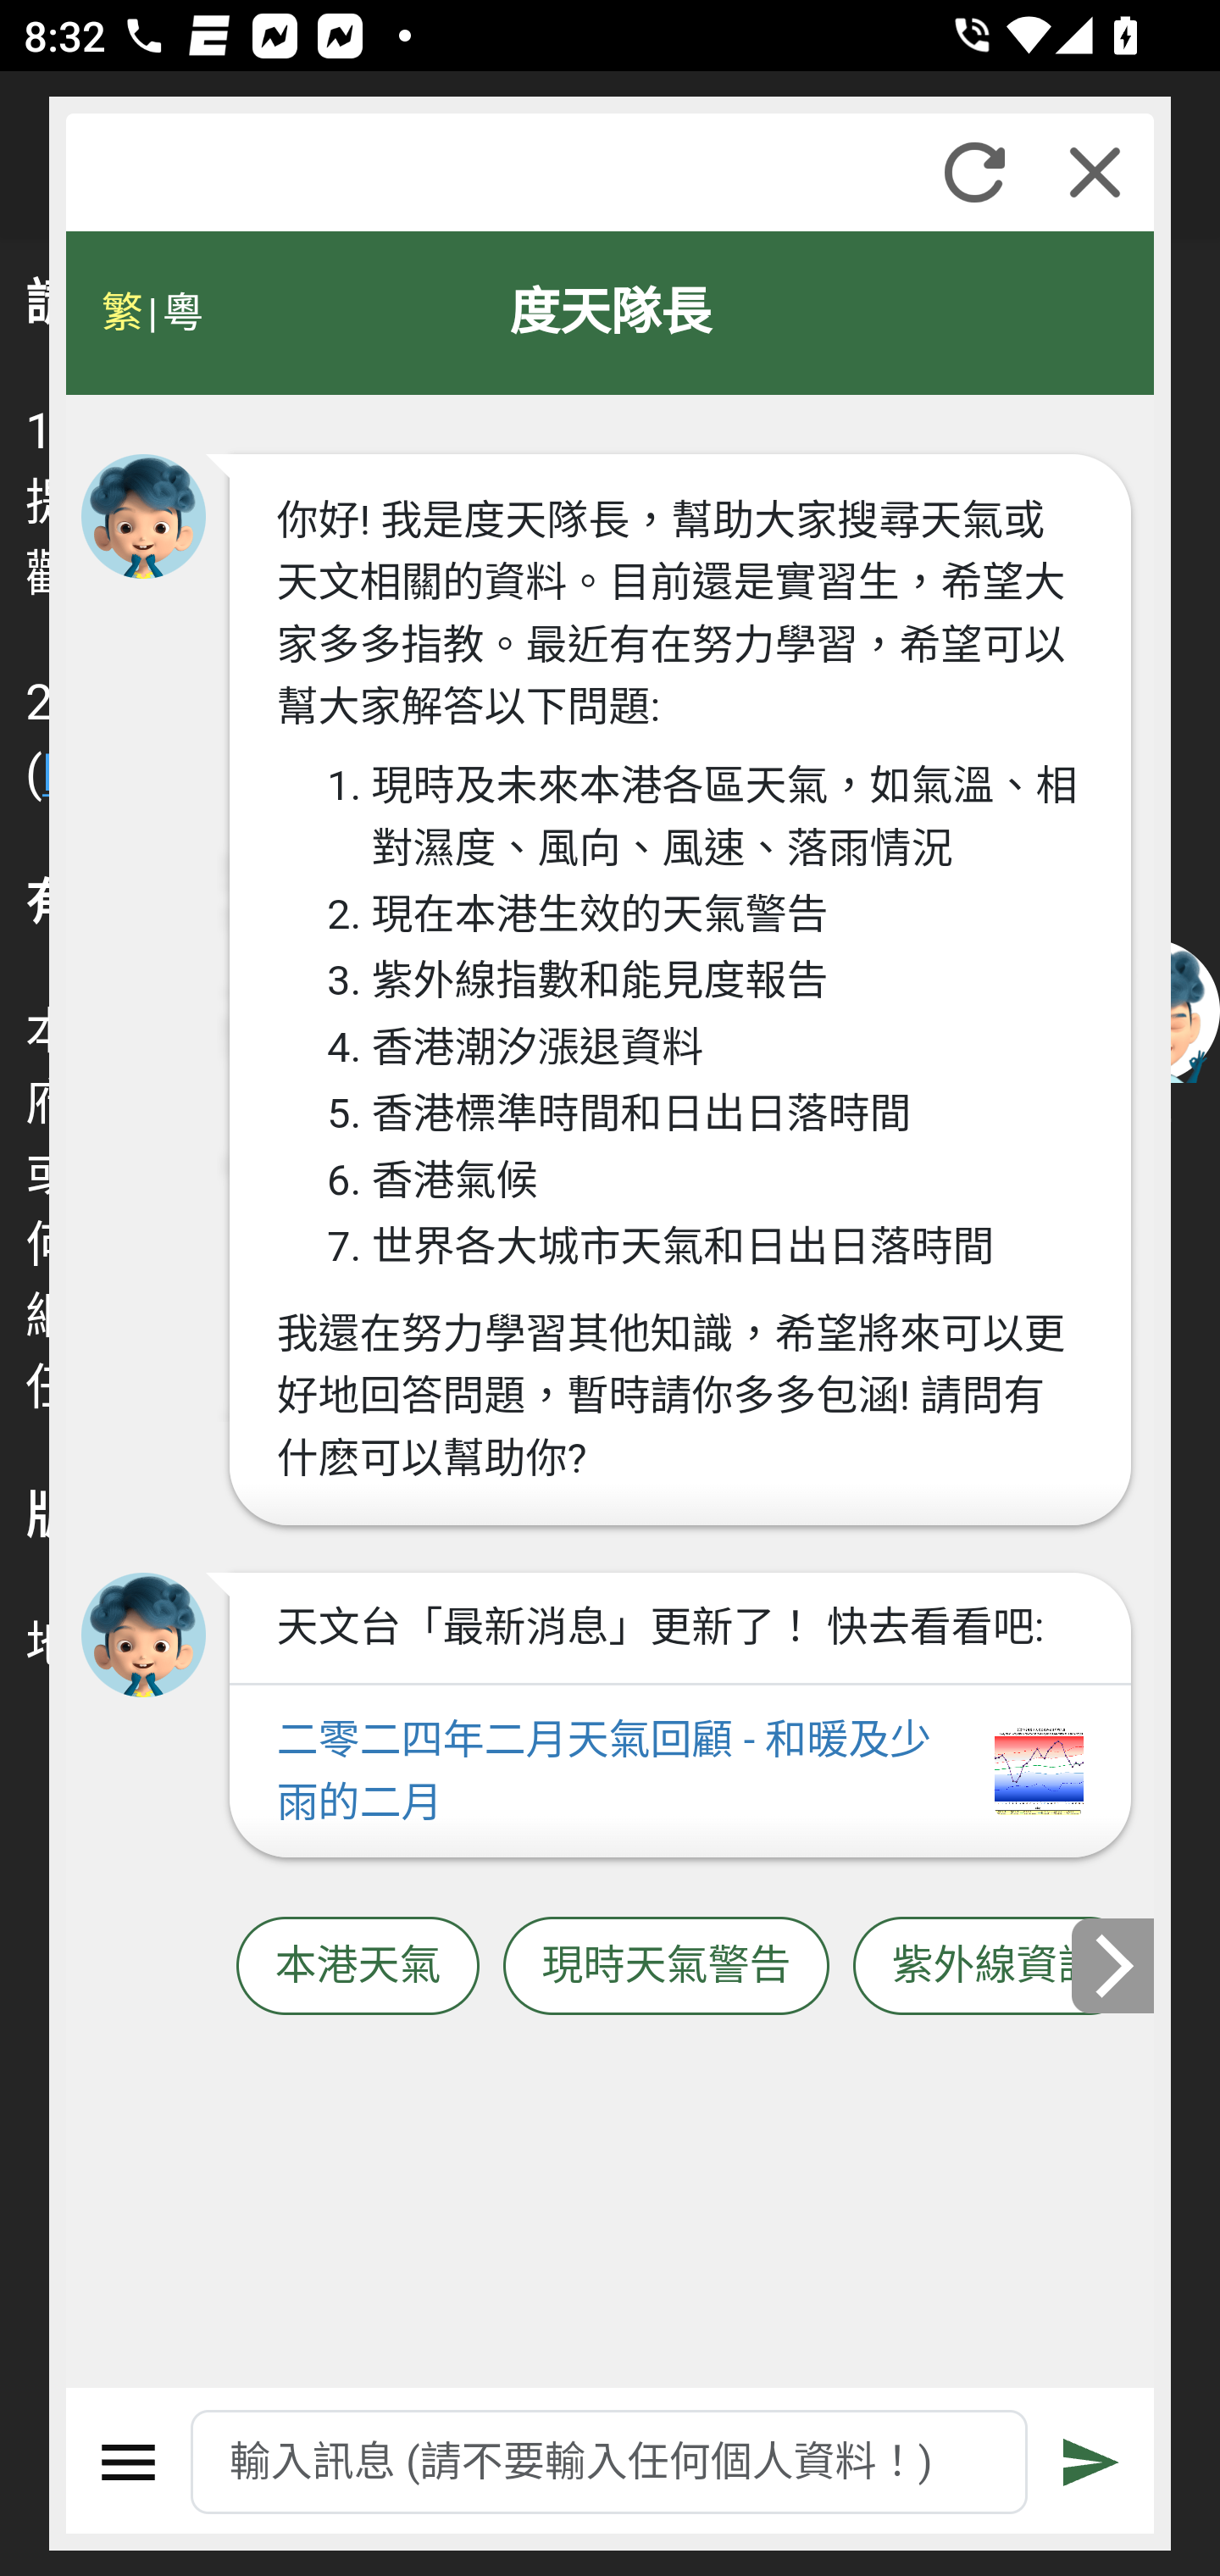  Describe the element at coordinates (358, 1966) in the screenshot. I see `本港天氣` at that location.